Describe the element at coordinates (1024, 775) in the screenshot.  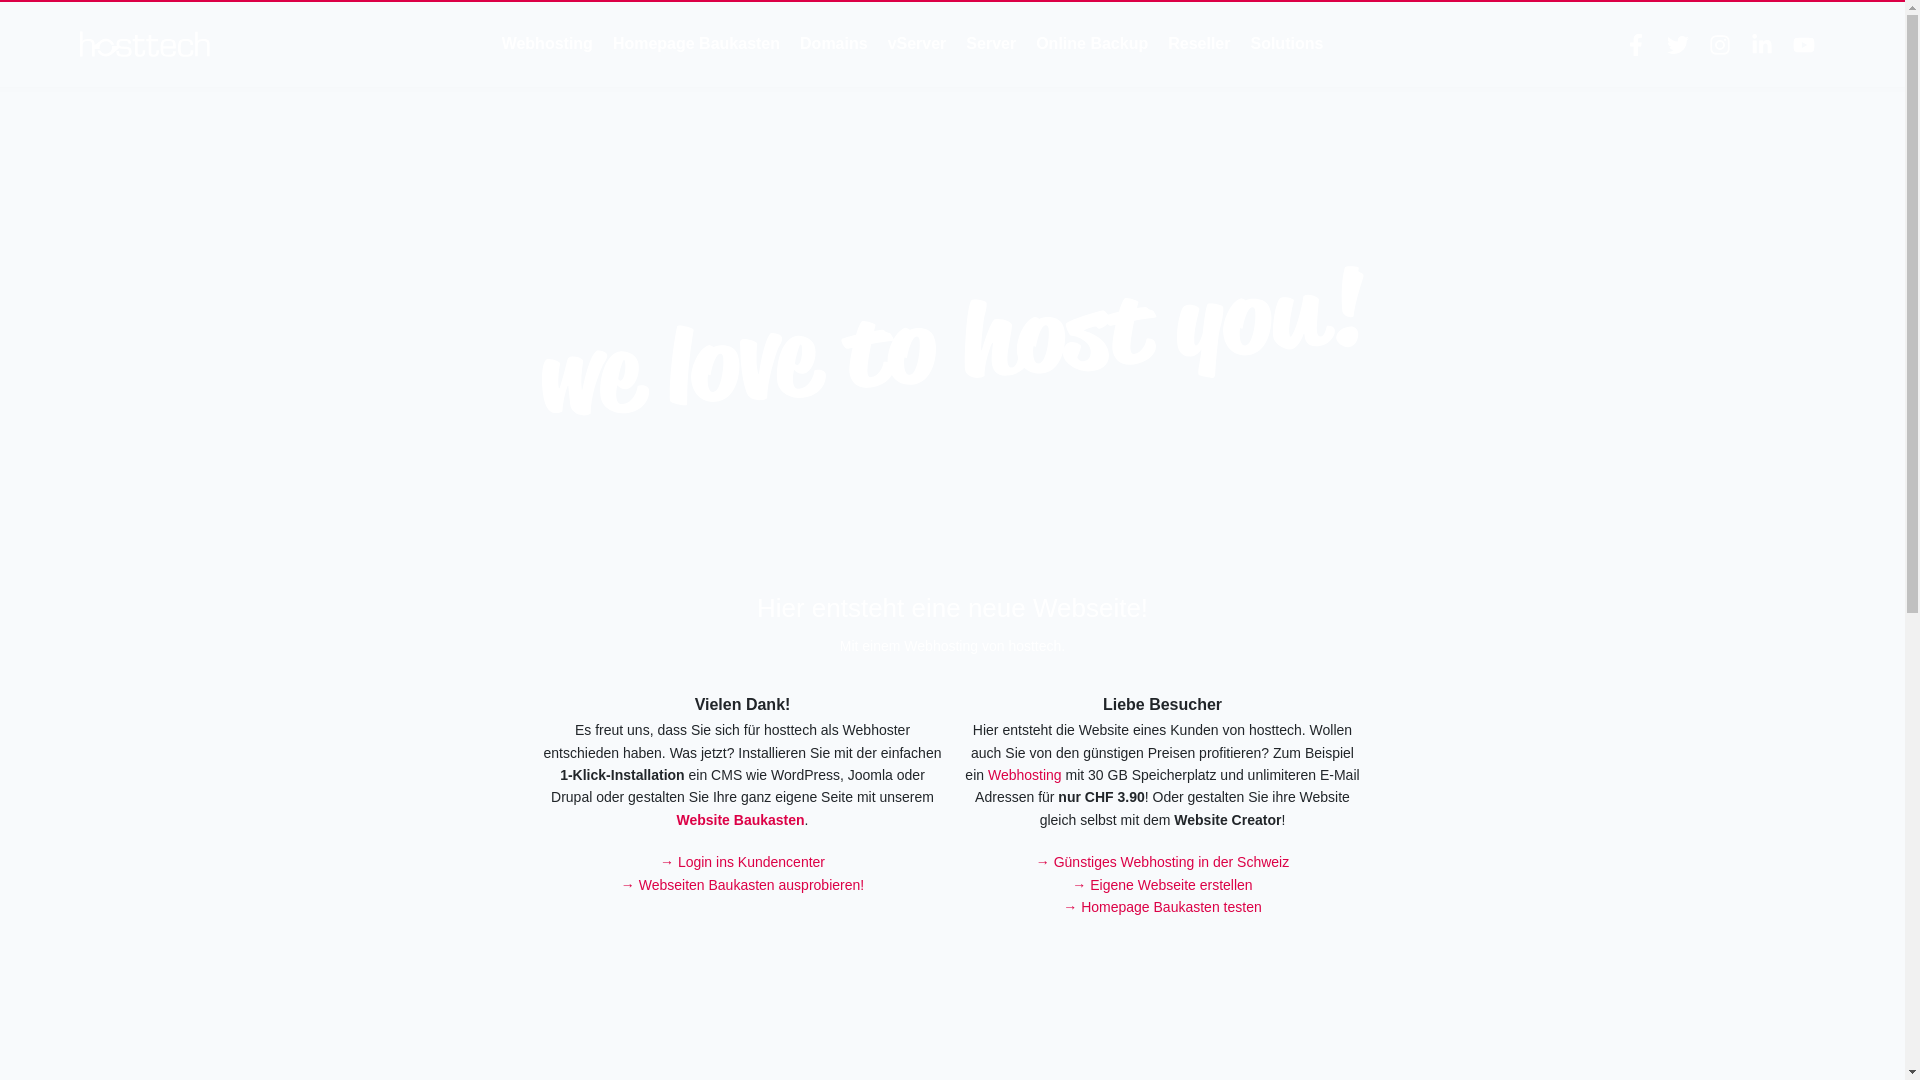
I see `Webhosting` at that location.